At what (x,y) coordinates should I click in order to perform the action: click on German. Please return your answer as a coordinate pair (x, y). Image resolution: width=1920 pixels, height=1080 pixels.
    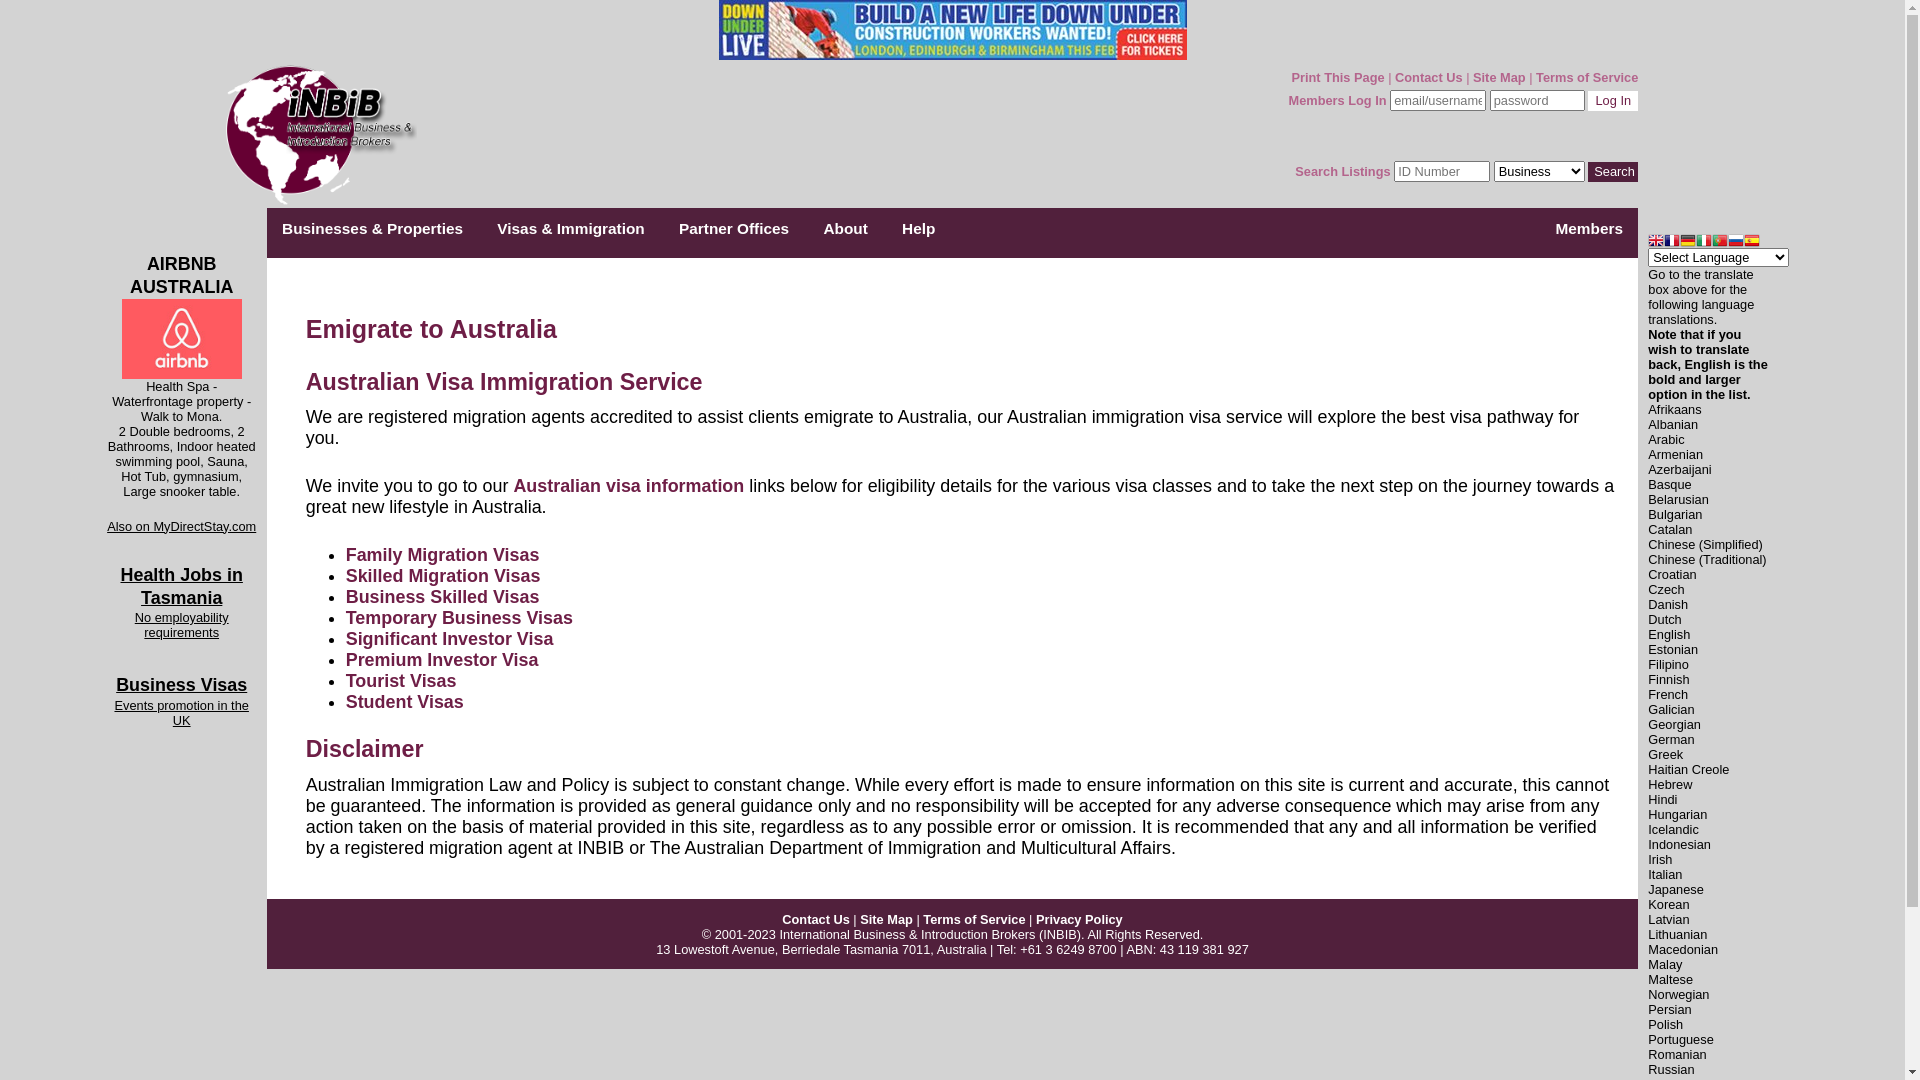
    Looking at the image, I should click on (1688, 242).